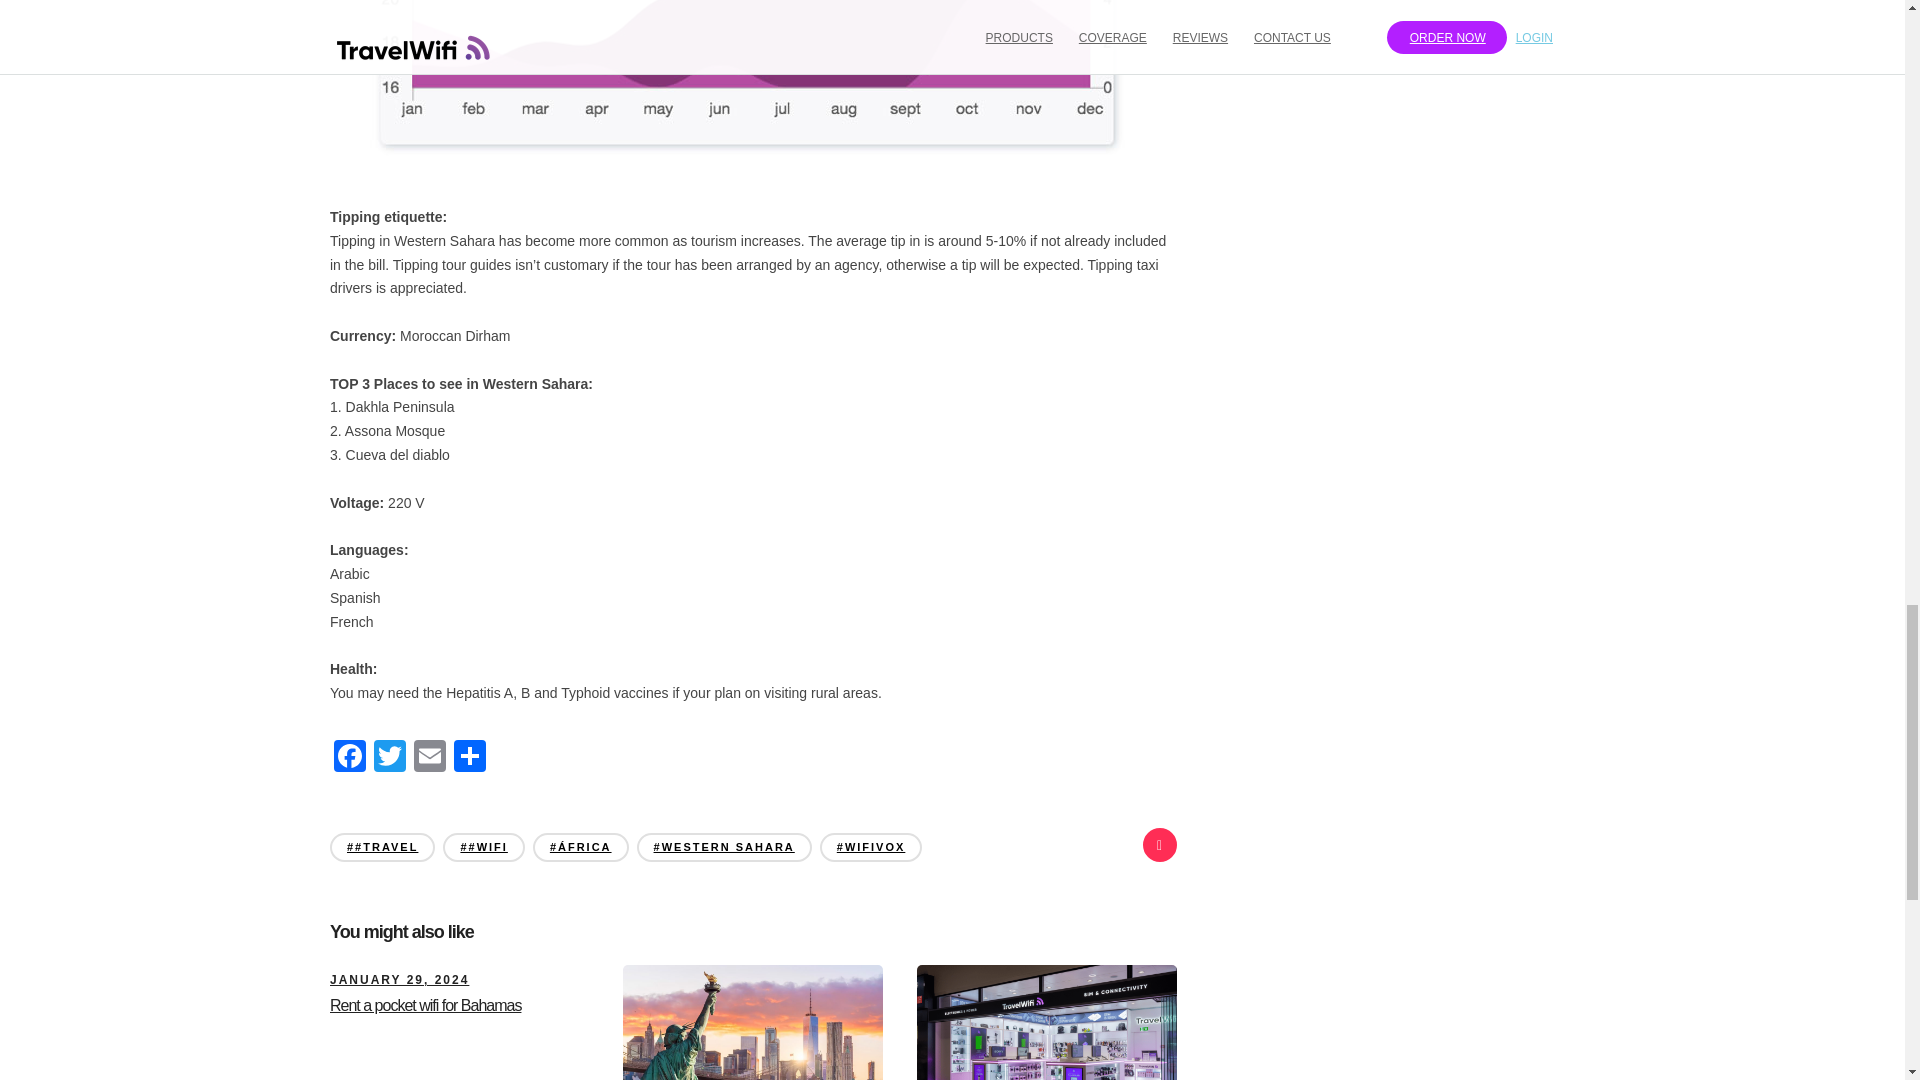 This screenshot has height=1080, width=1920. What do you see at coordinates (350, 758) in the screenshot?
I see `Facebook` at bounding box center [350, 758].